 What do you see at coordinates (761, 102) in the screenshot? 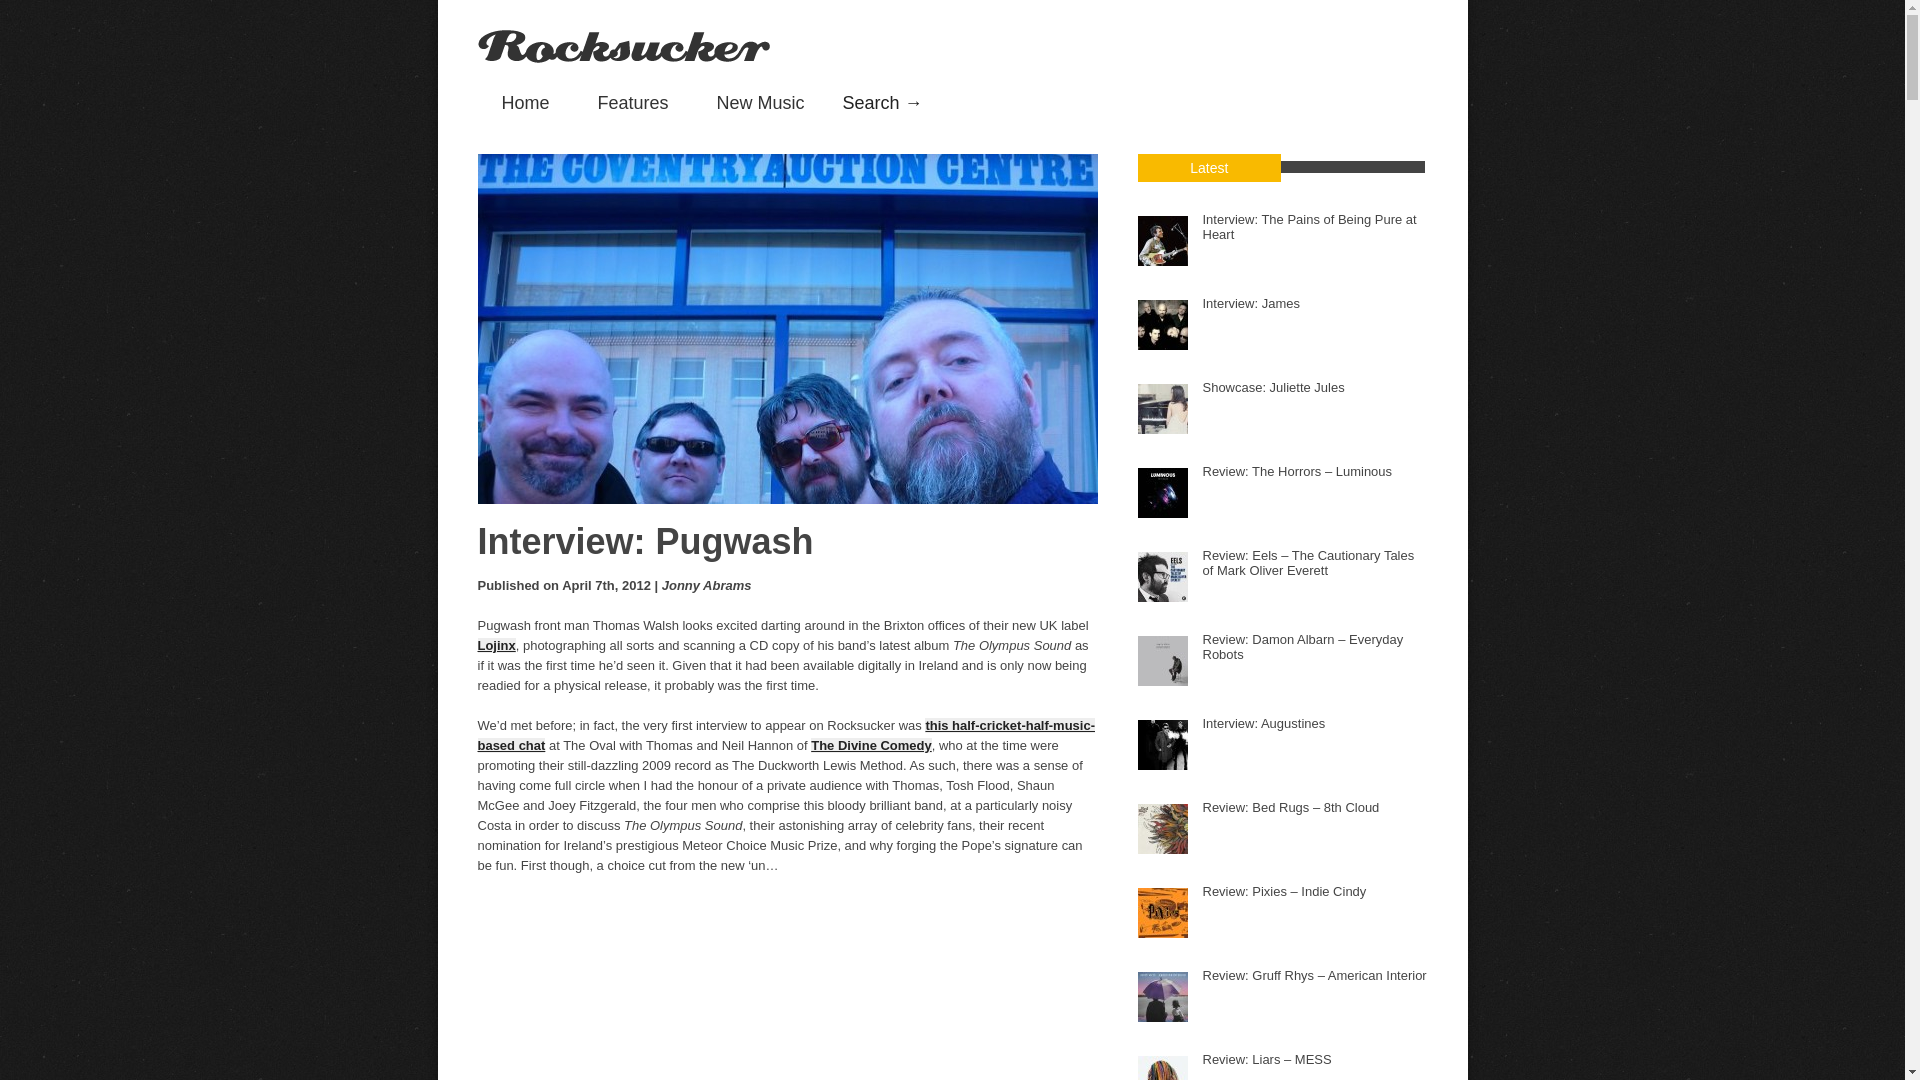
I see `Discover new acts` at bounding box center [761, 102].